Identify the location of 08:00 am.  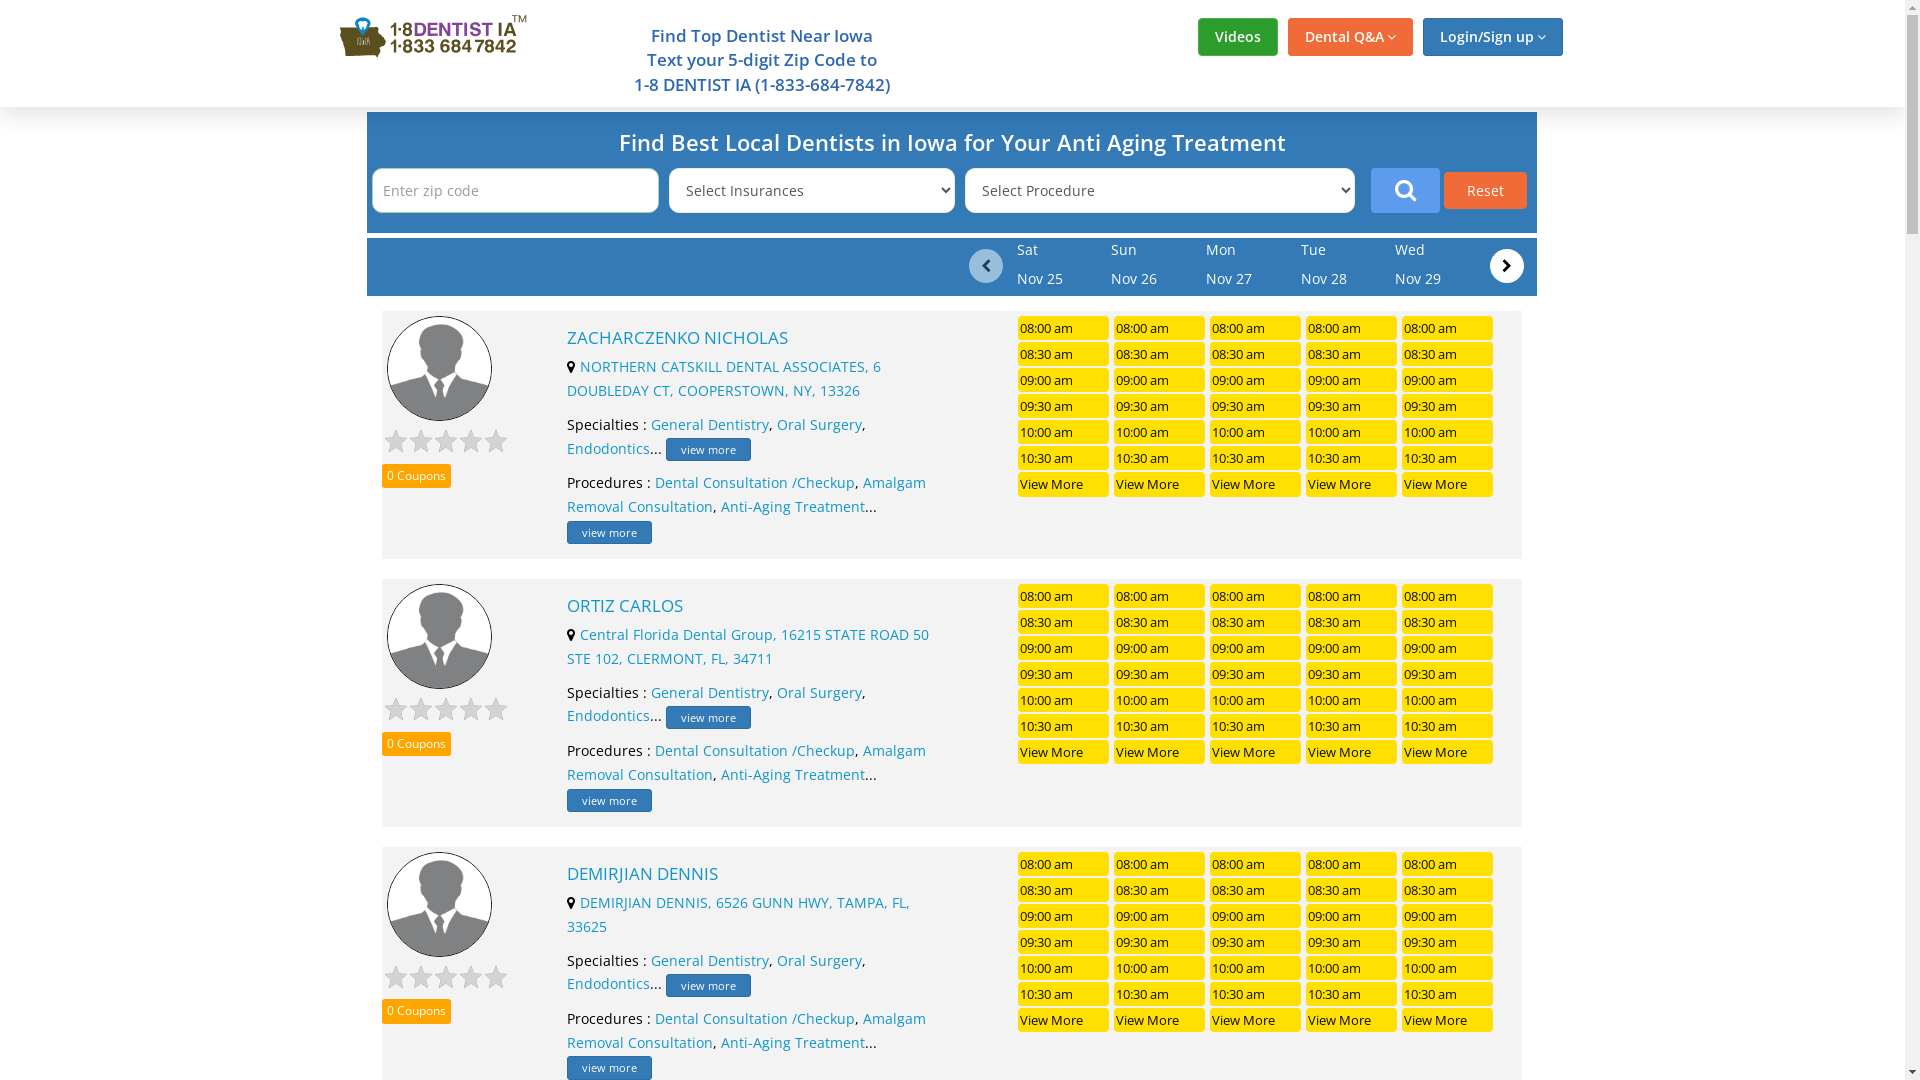
(1063, 864).